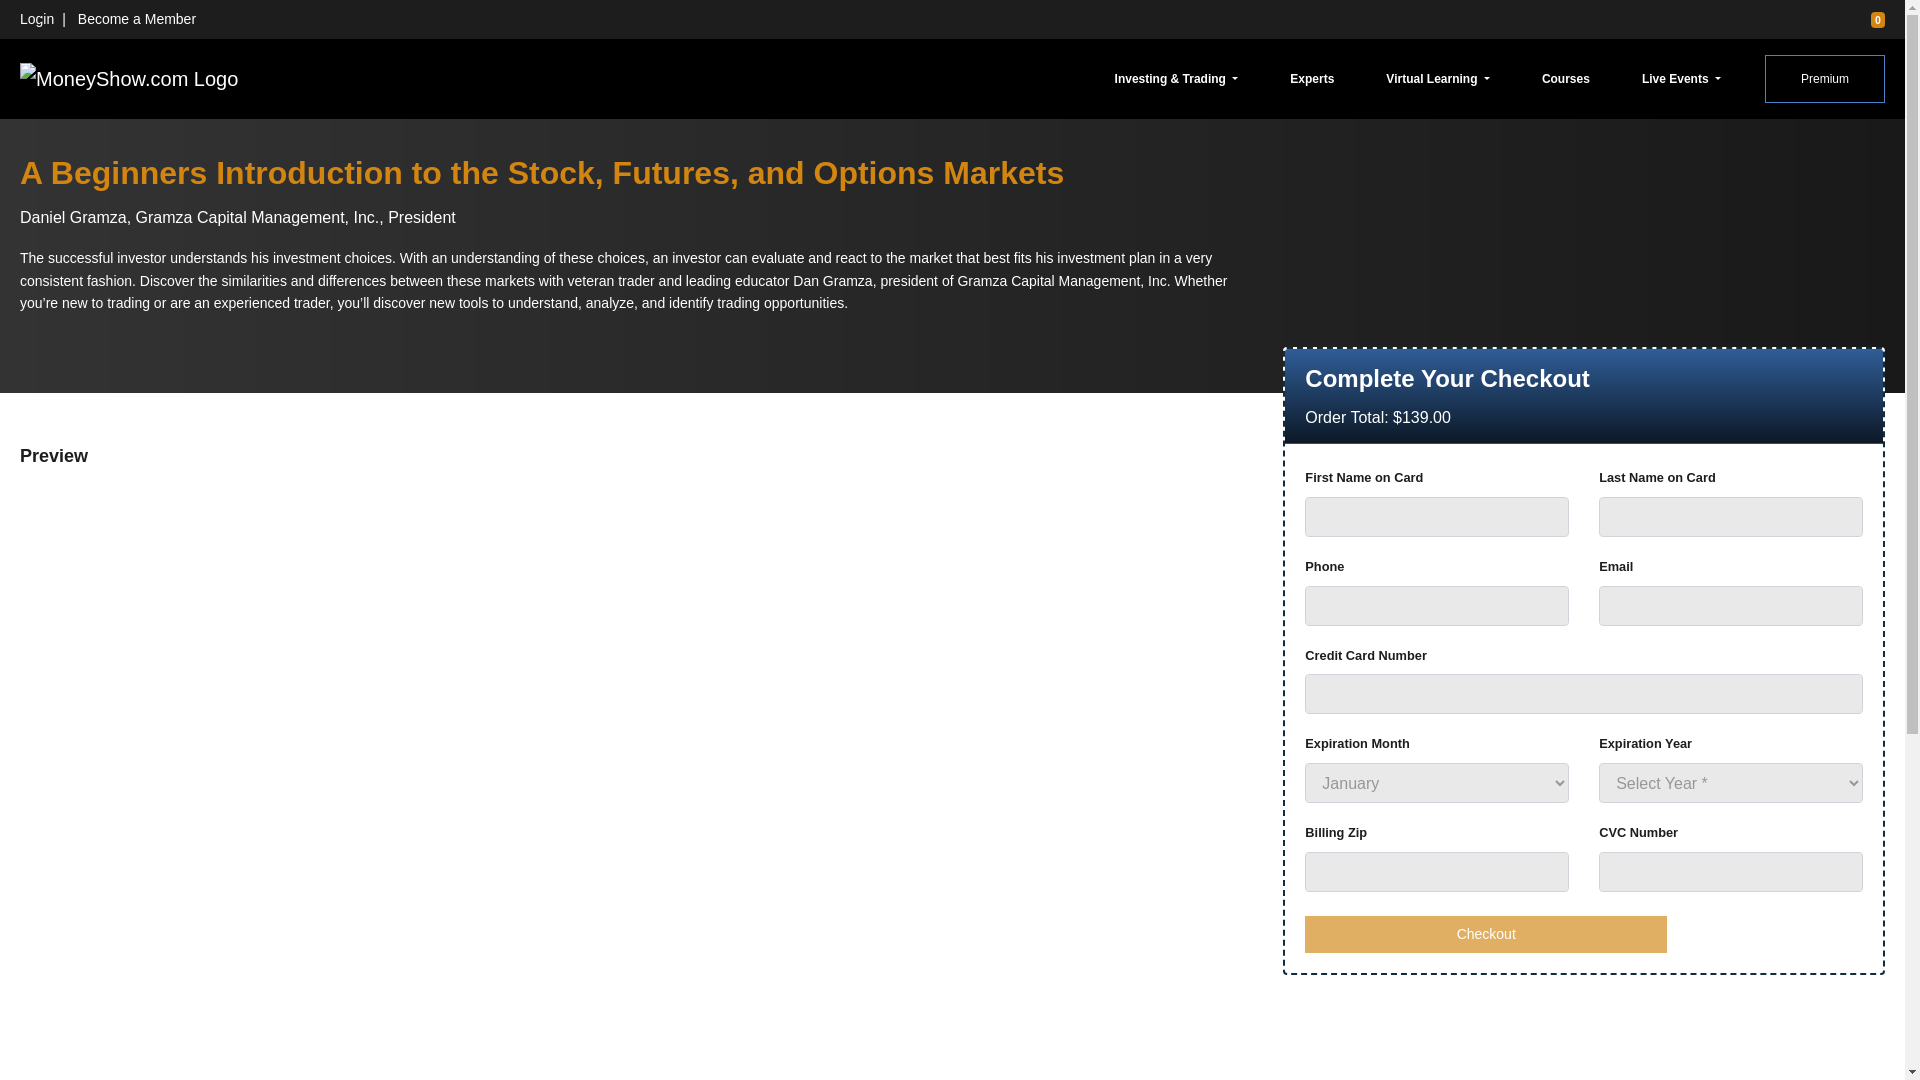 The height and width of the screenshot is (1080, 1920). Describe the element at coordinates (1312, 78) in the screenshot. I see `Experts` at that location.